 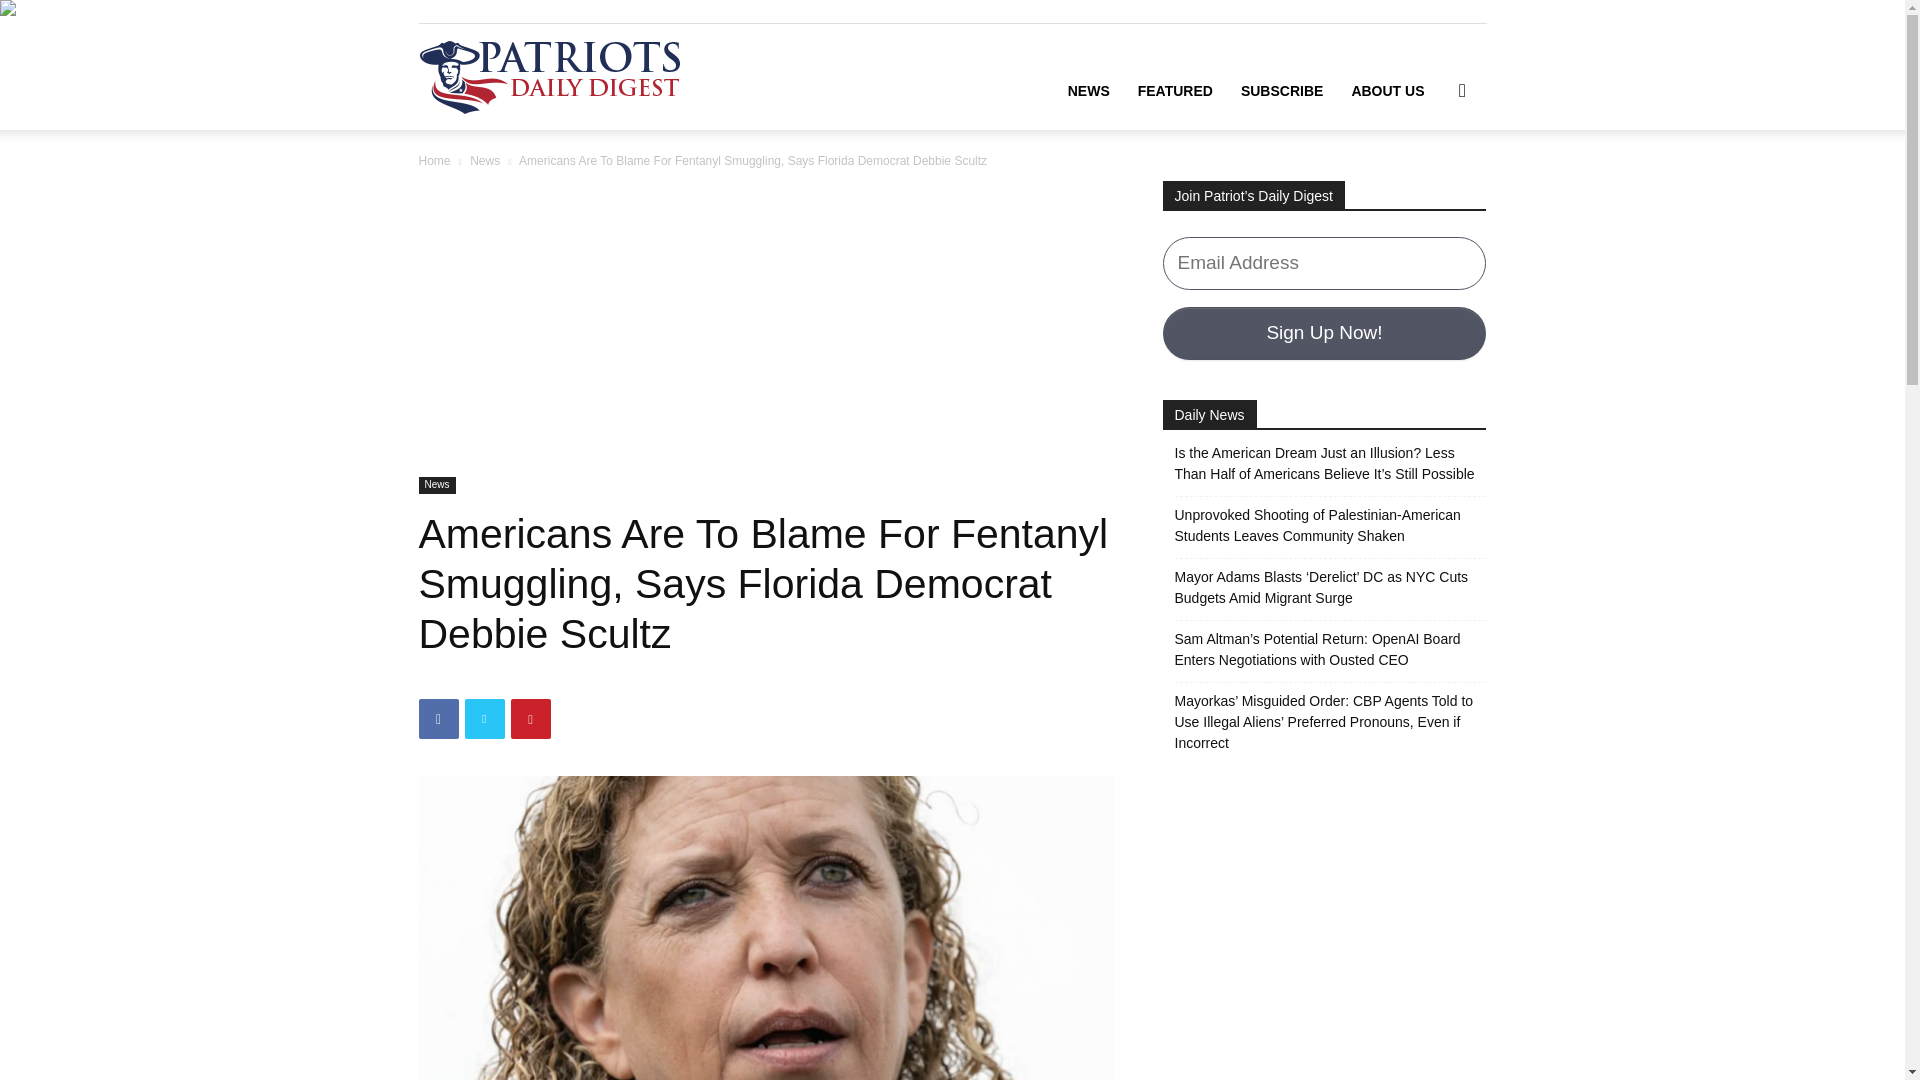 What do you see at coordinates (766, 928) in the screenshot?
I see `0315fentanyl` at bounding box center [766, 928].